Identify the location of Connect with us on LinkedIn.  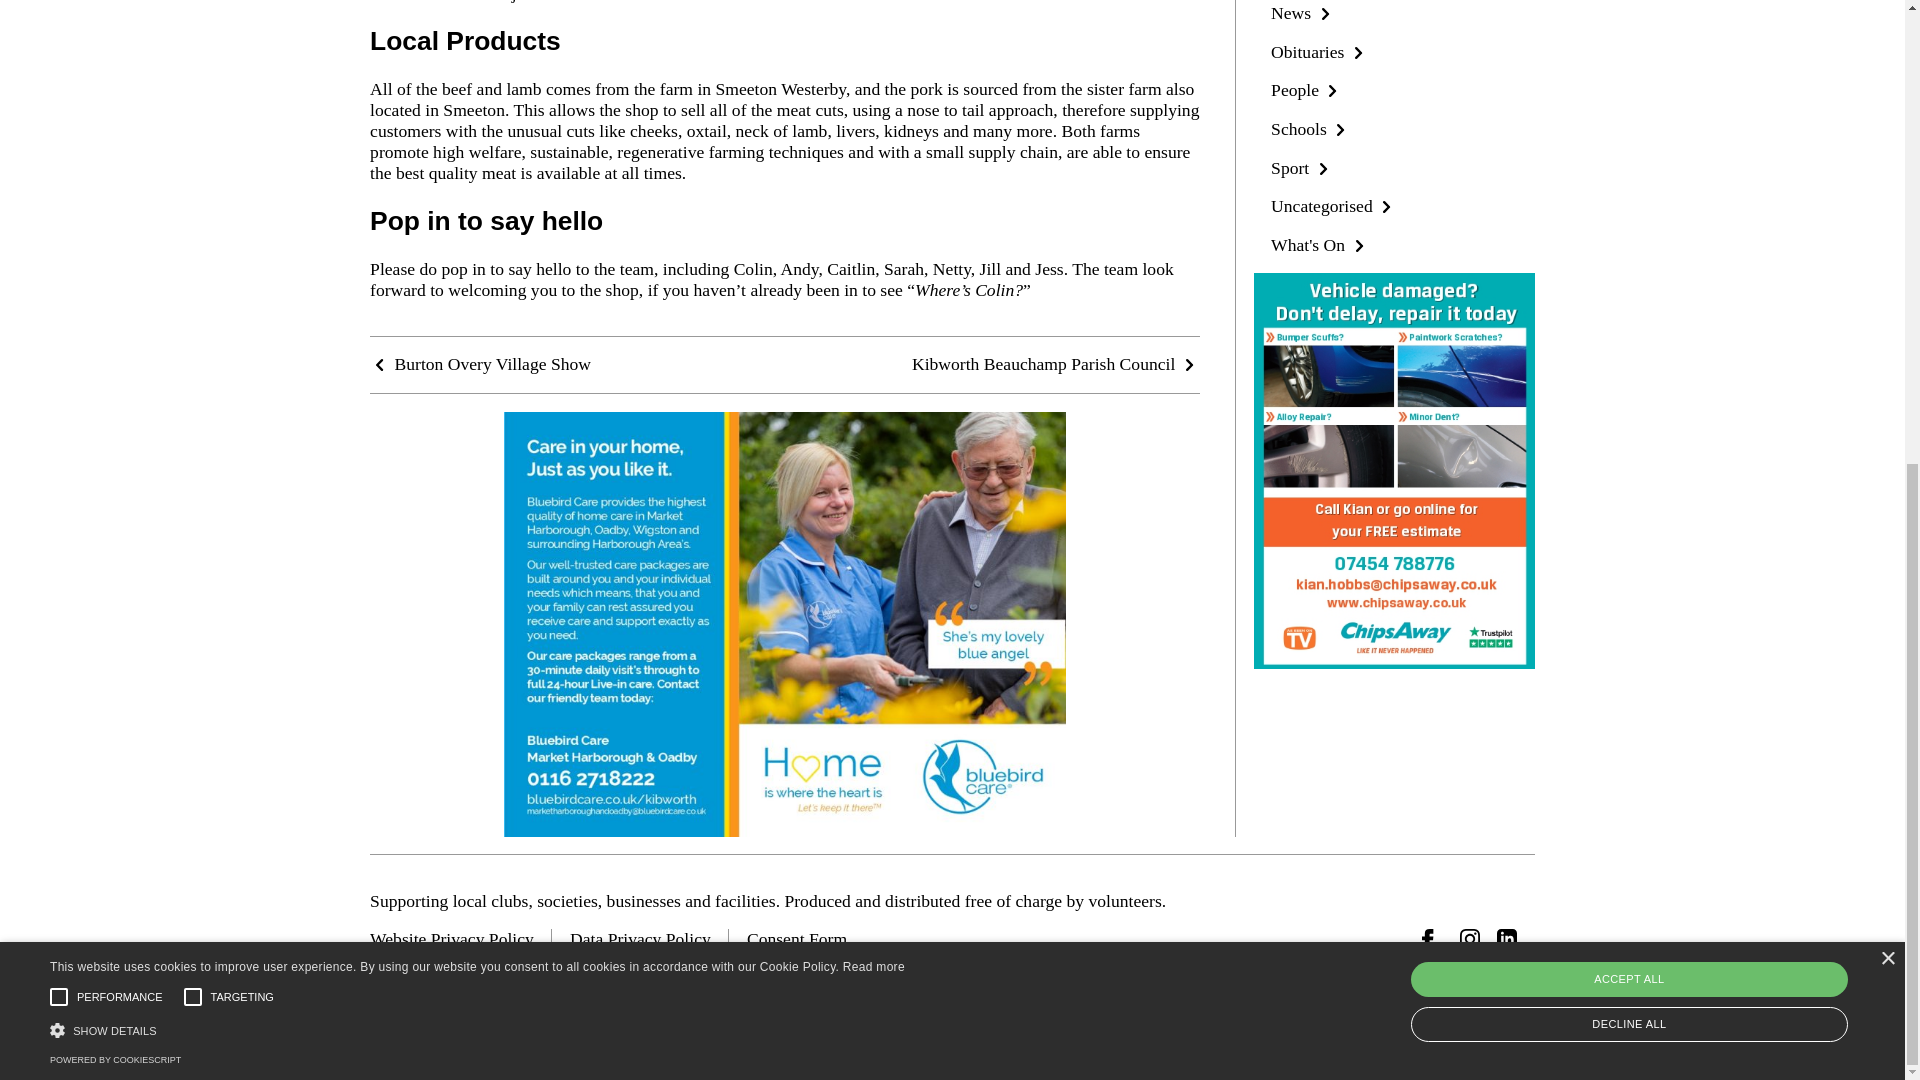
(1506, 938).